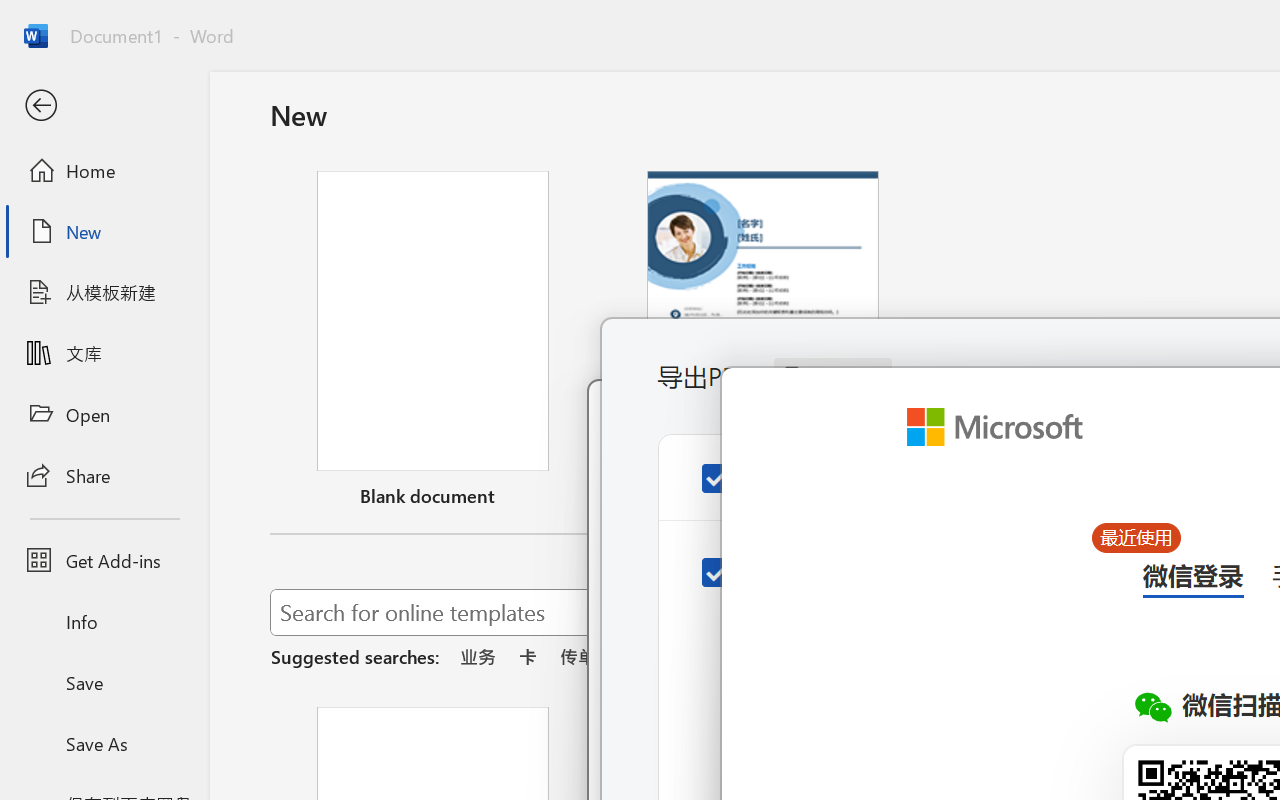  I want to click on Save As, so click(104, 743).